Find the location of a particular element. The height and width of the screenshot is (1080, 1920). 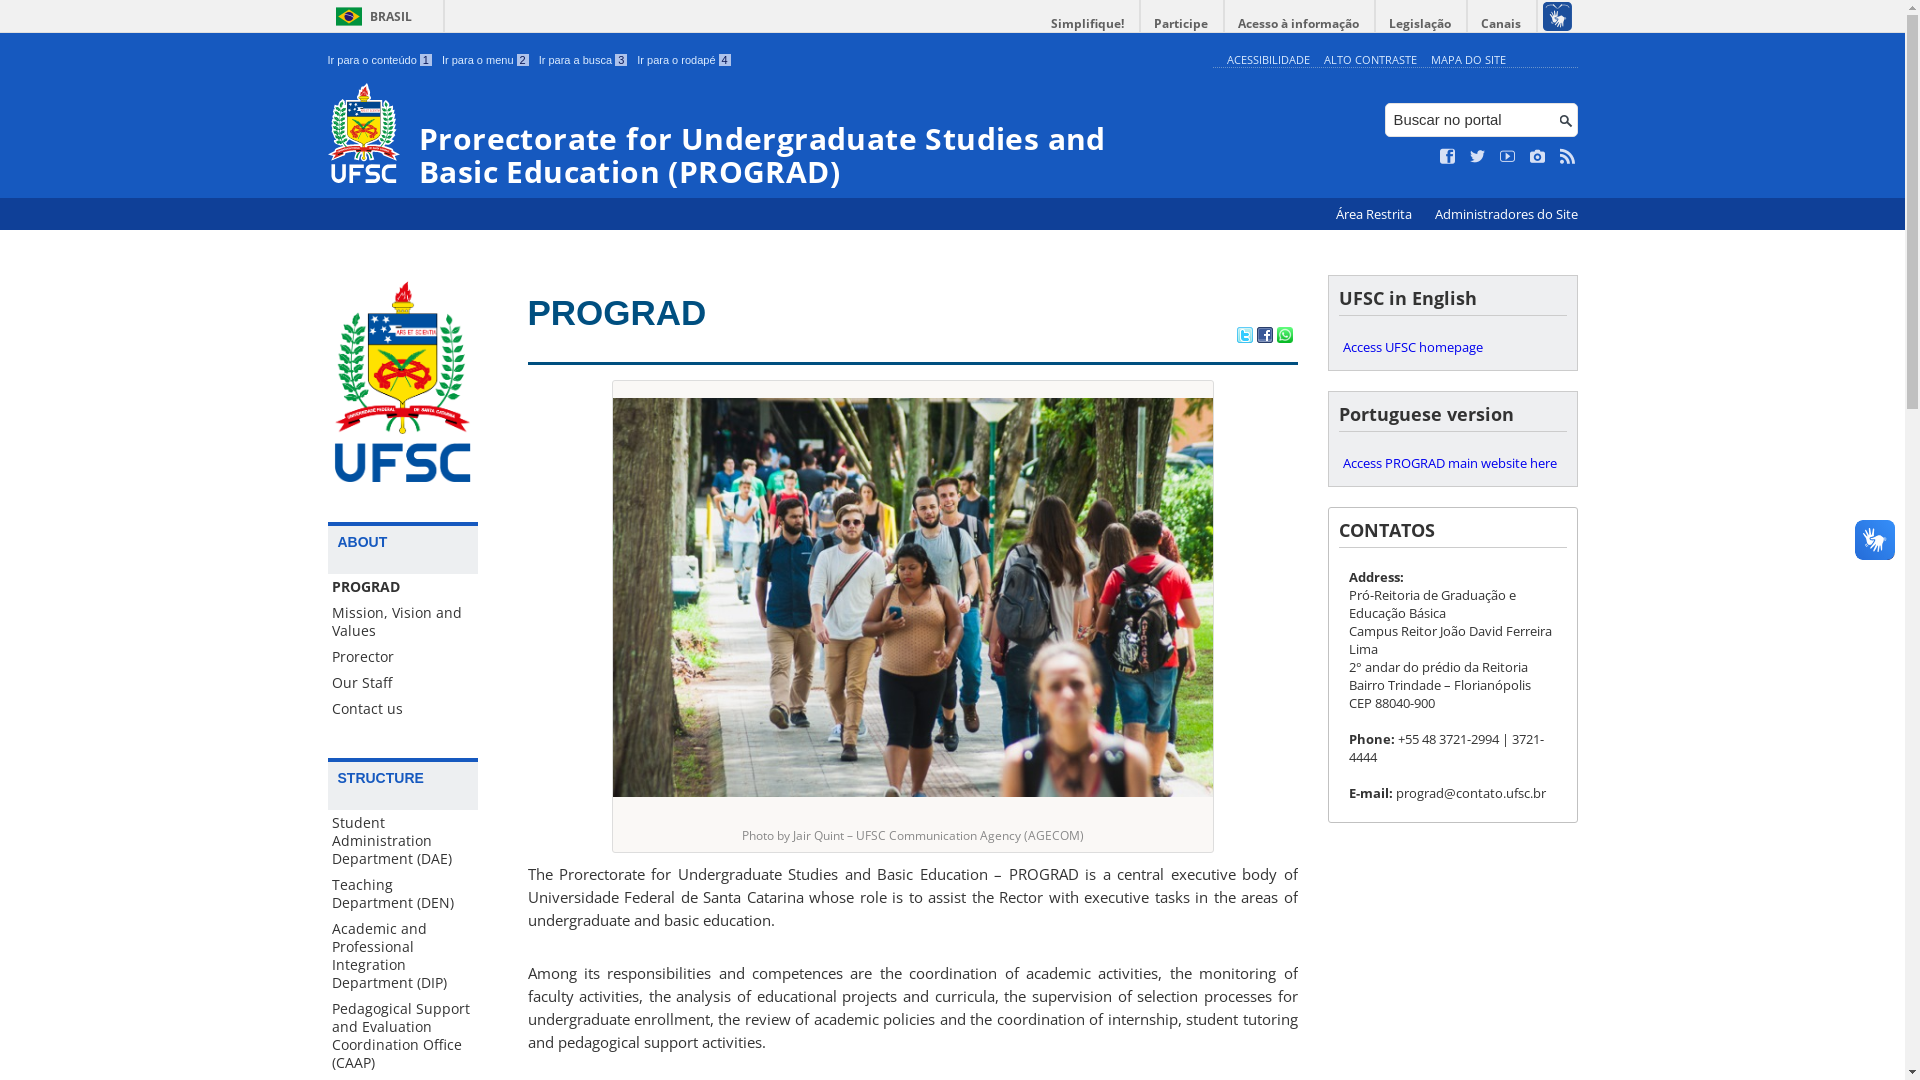

PROGRAD is located at coordinates (618, 312).